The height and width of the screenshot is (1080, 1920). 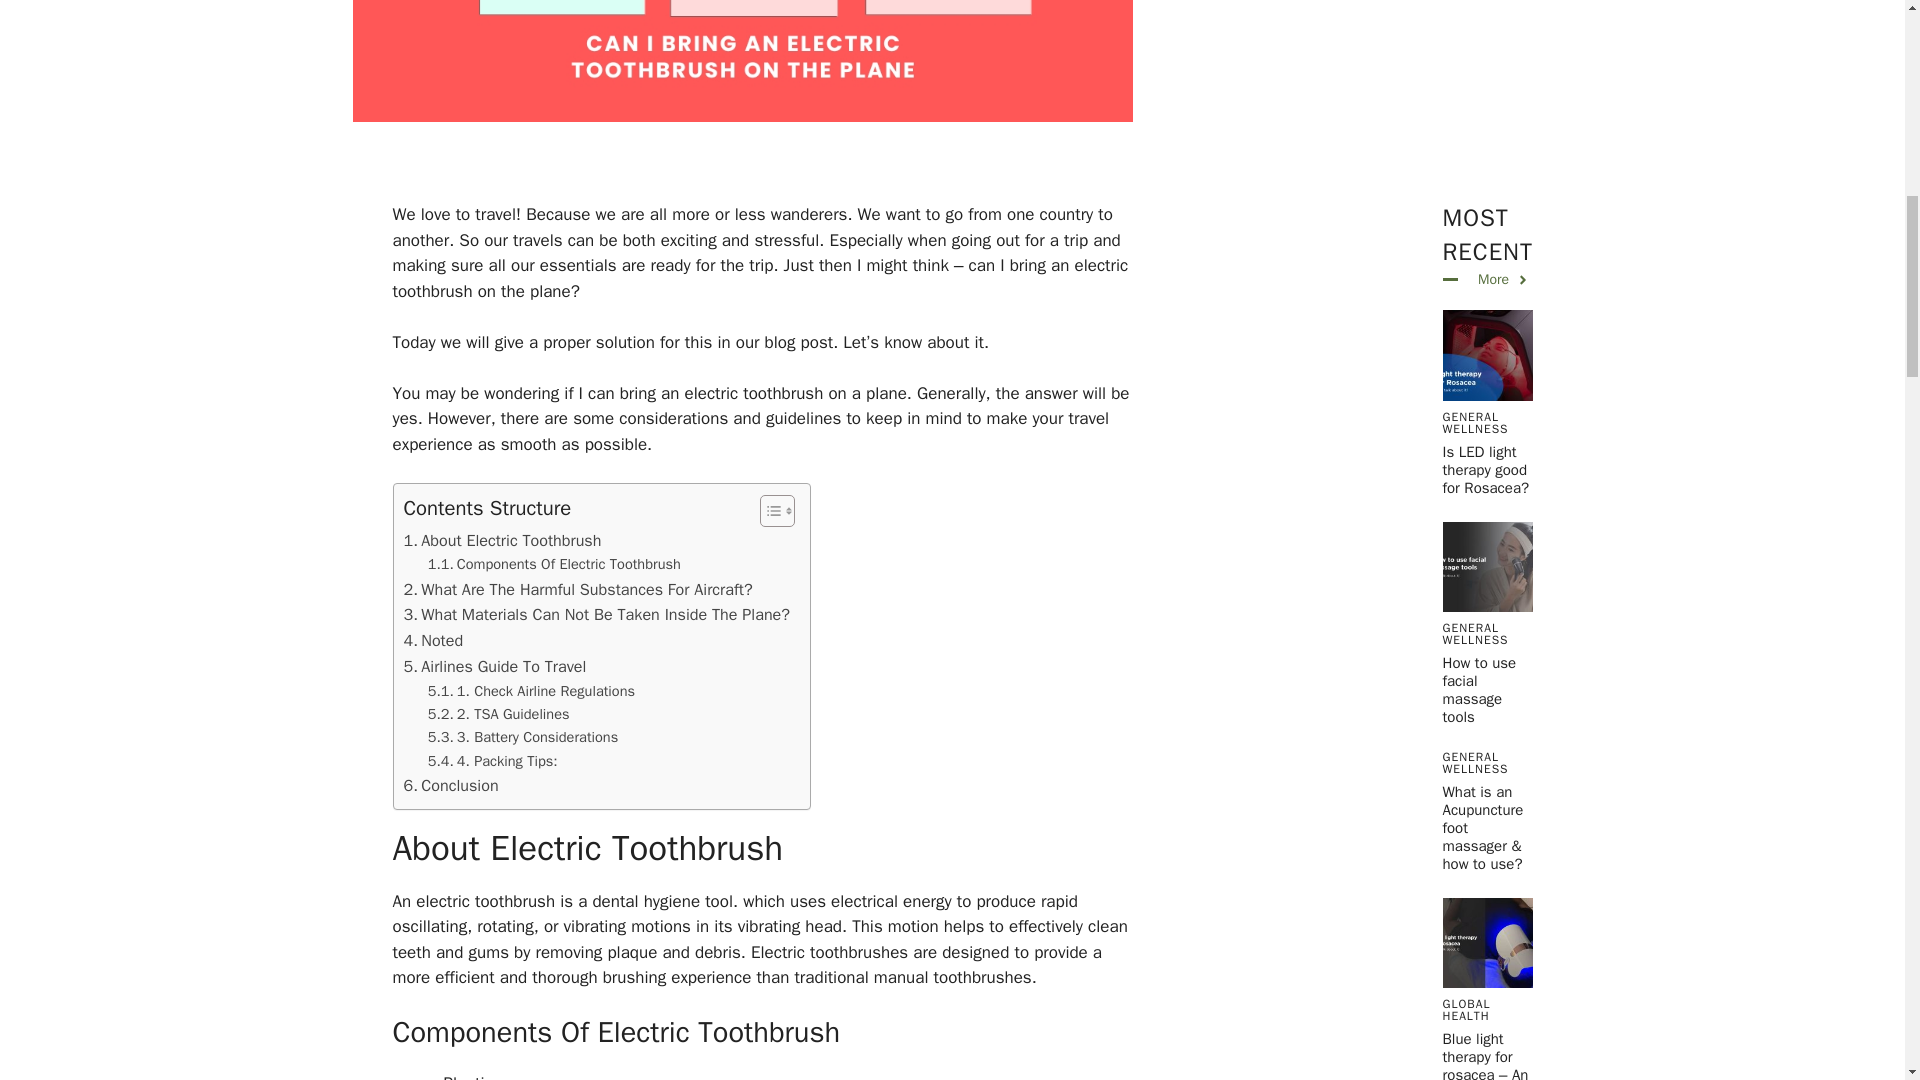 What do you see at coordinates (523, 737) in the screenshot?
I see `3. Battery Considerations` at bounding box center [523, 737].